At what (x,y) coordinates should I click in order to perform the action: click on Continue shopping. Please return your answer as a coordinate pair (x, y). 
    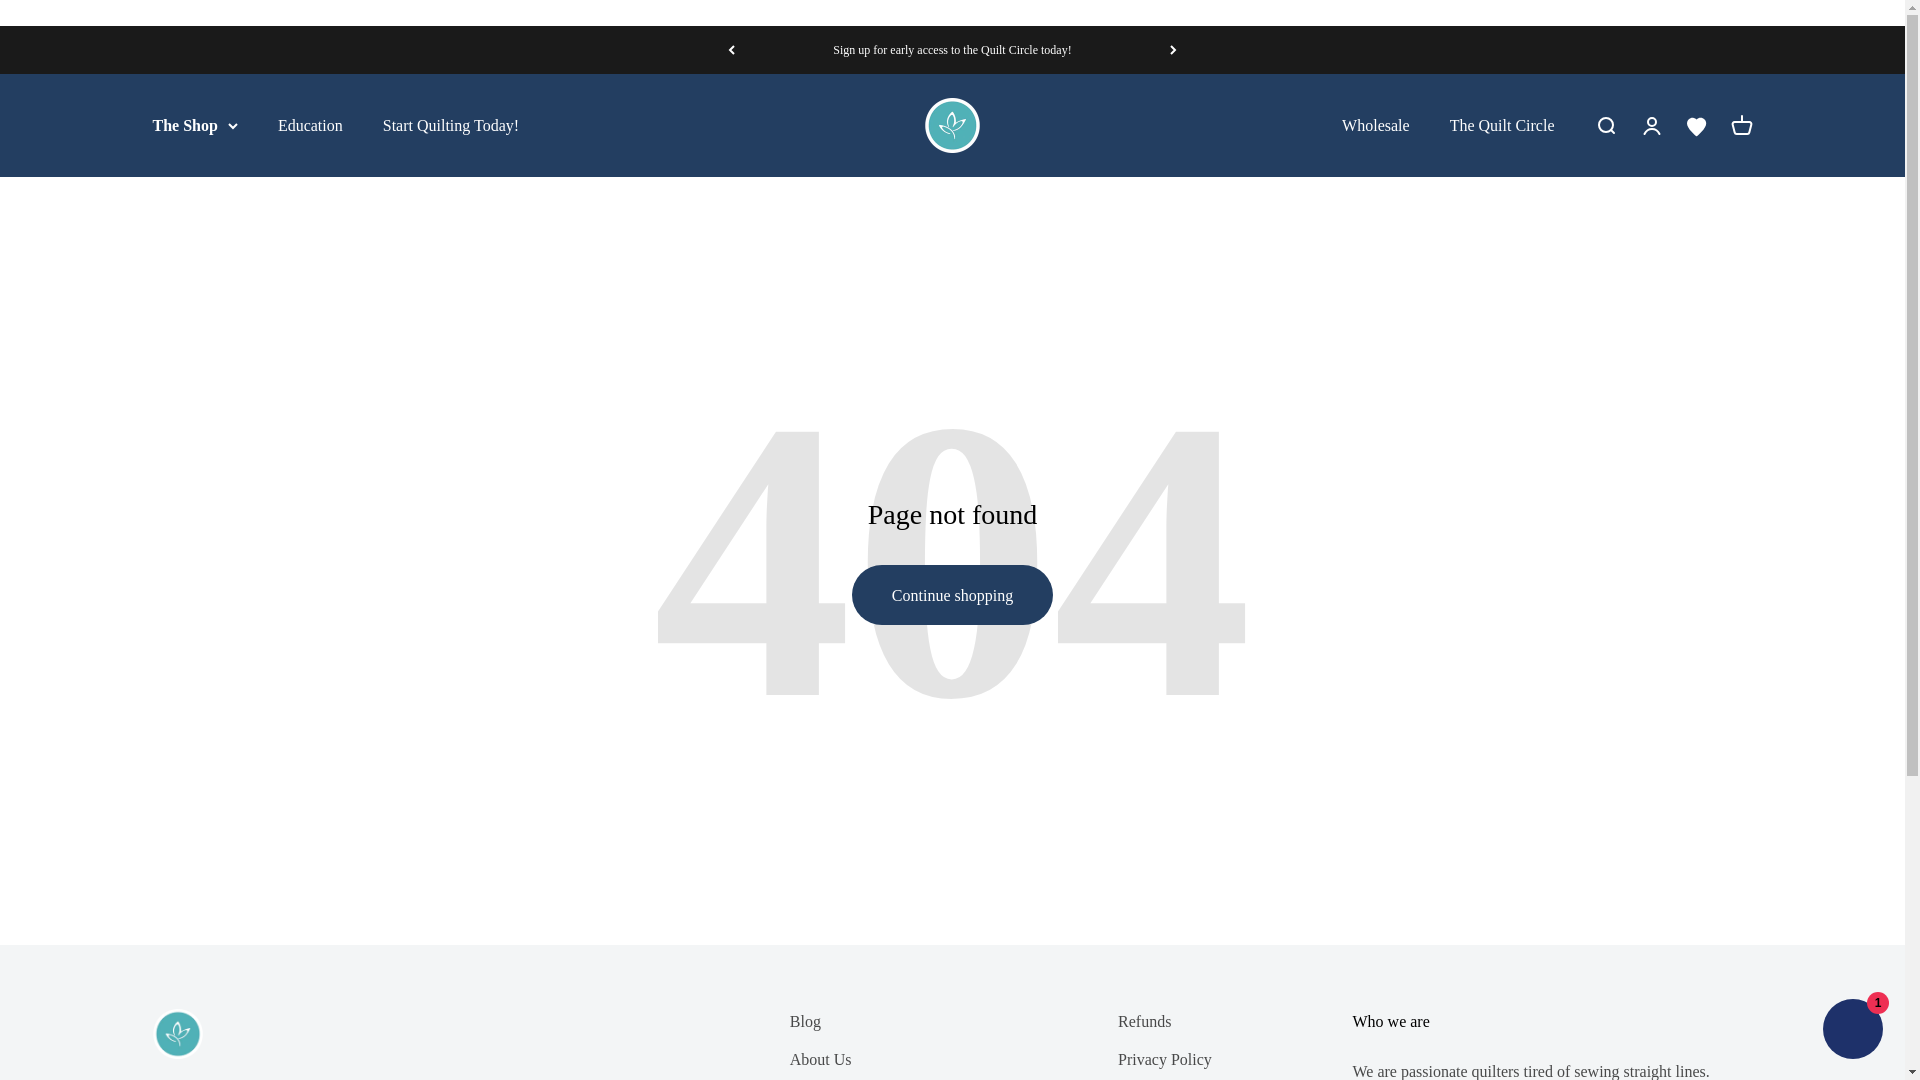
    Looking at the image, I should click on (1604, 125).